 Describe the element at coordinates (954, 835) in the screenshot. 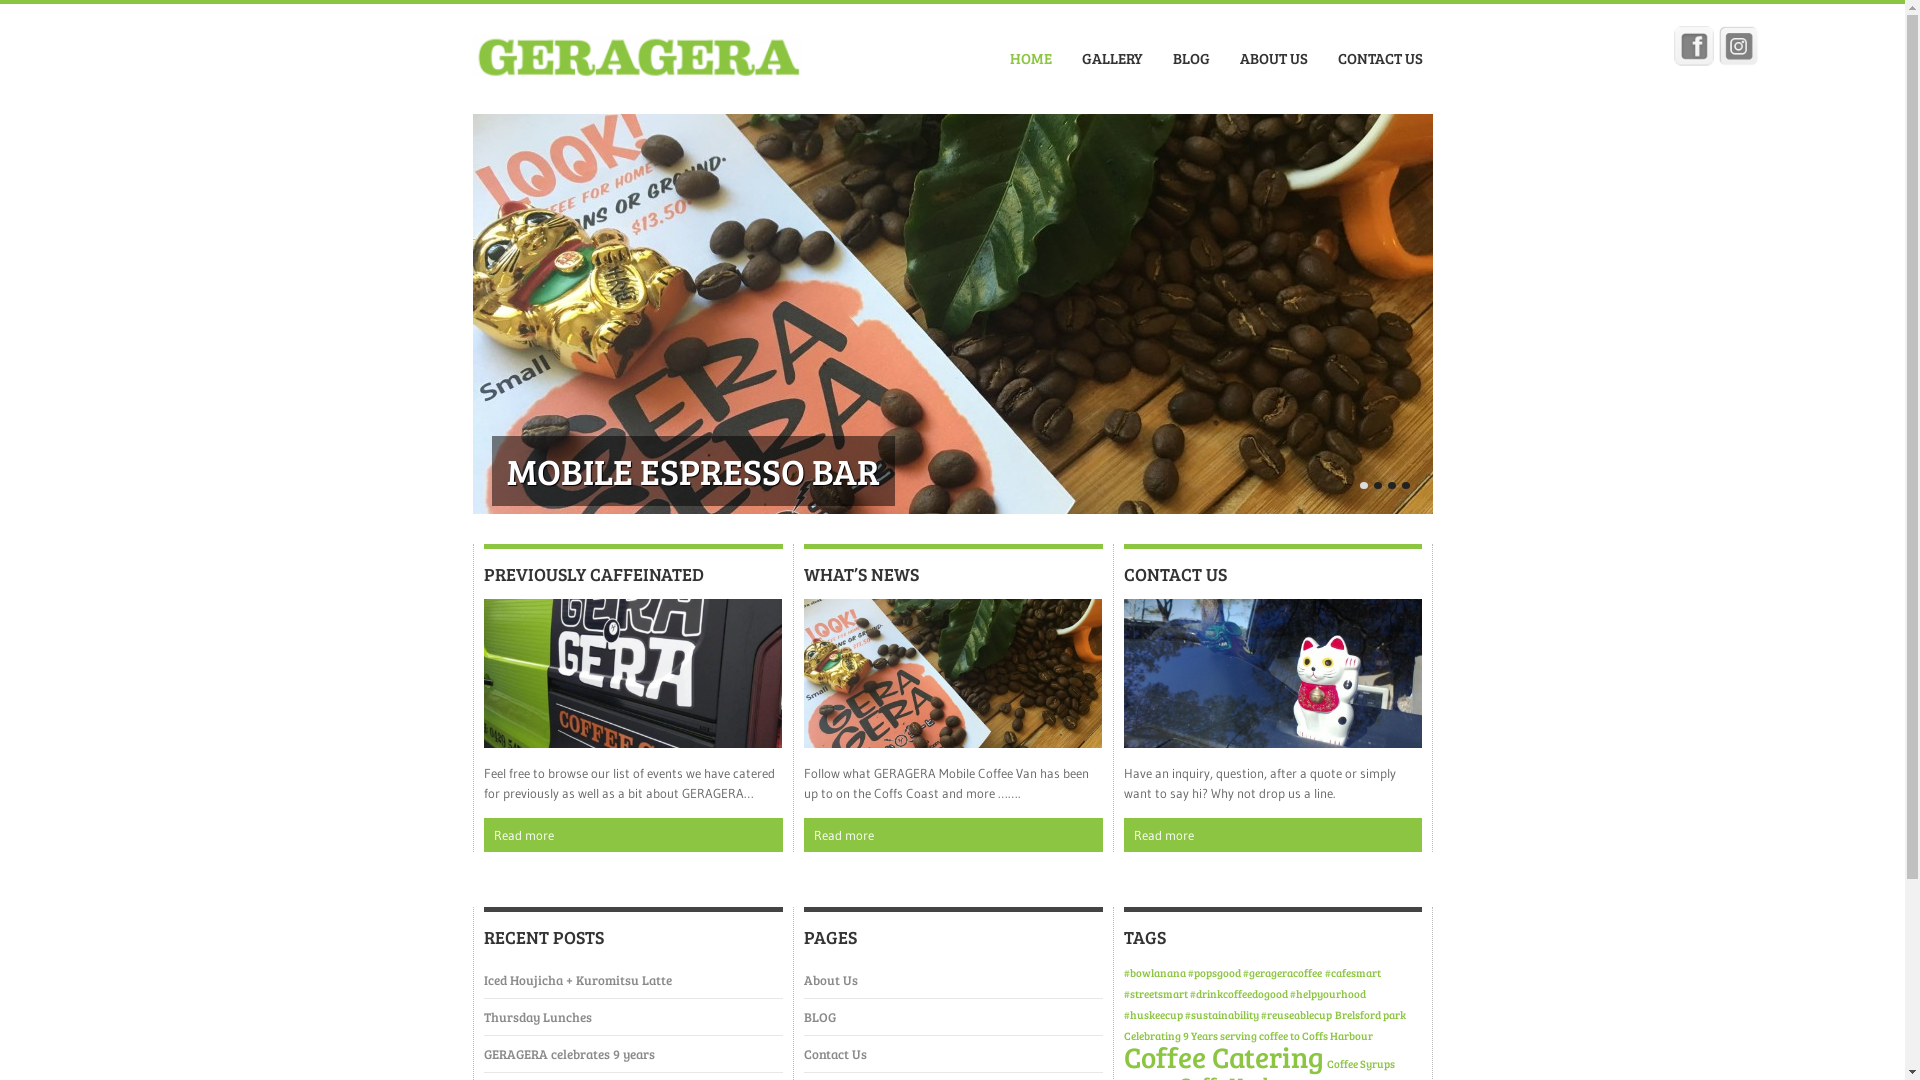

I see `Read more` at that location.